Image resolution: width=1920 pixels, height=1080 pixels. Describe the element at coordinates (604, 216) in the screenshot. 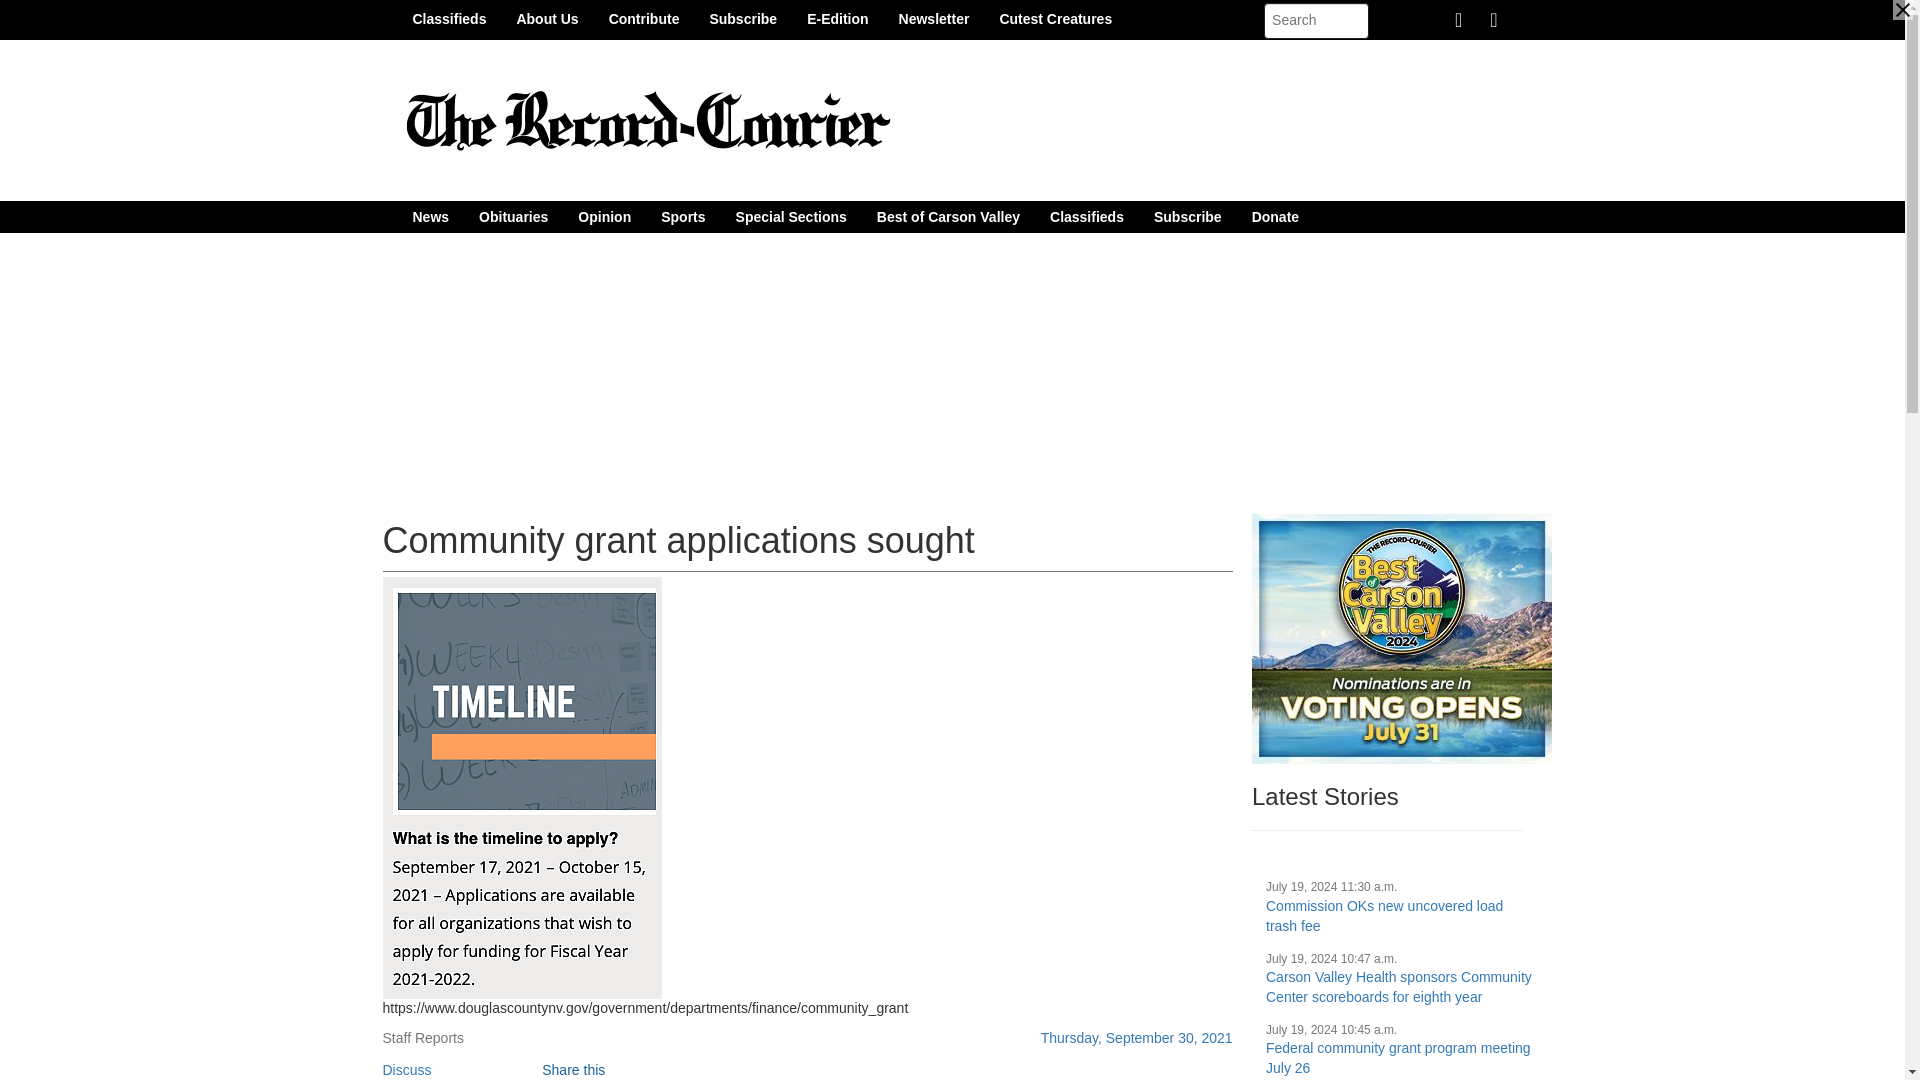

I see `Opinion` at that location.